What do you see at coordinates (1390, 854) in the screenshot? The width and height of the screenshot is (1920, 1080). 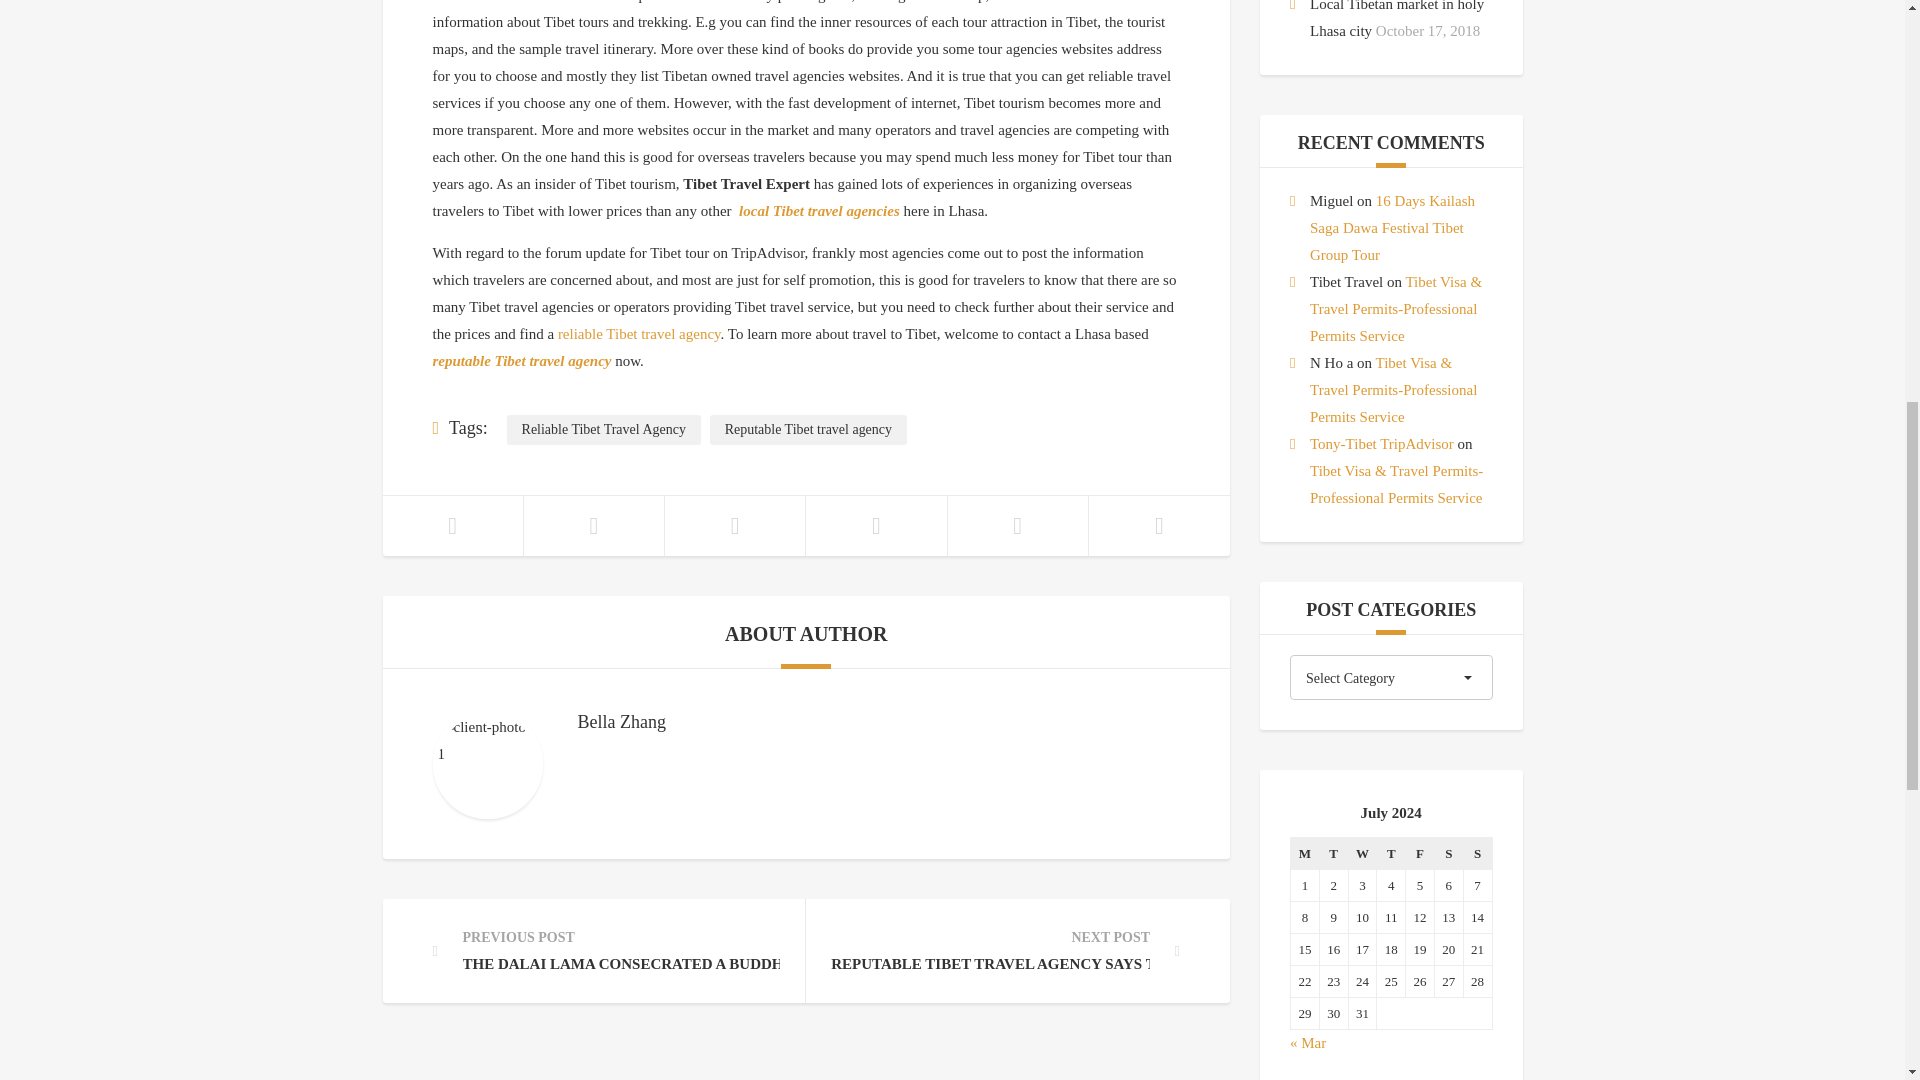 I see `Thursday` at bounding box center [1390, 854].